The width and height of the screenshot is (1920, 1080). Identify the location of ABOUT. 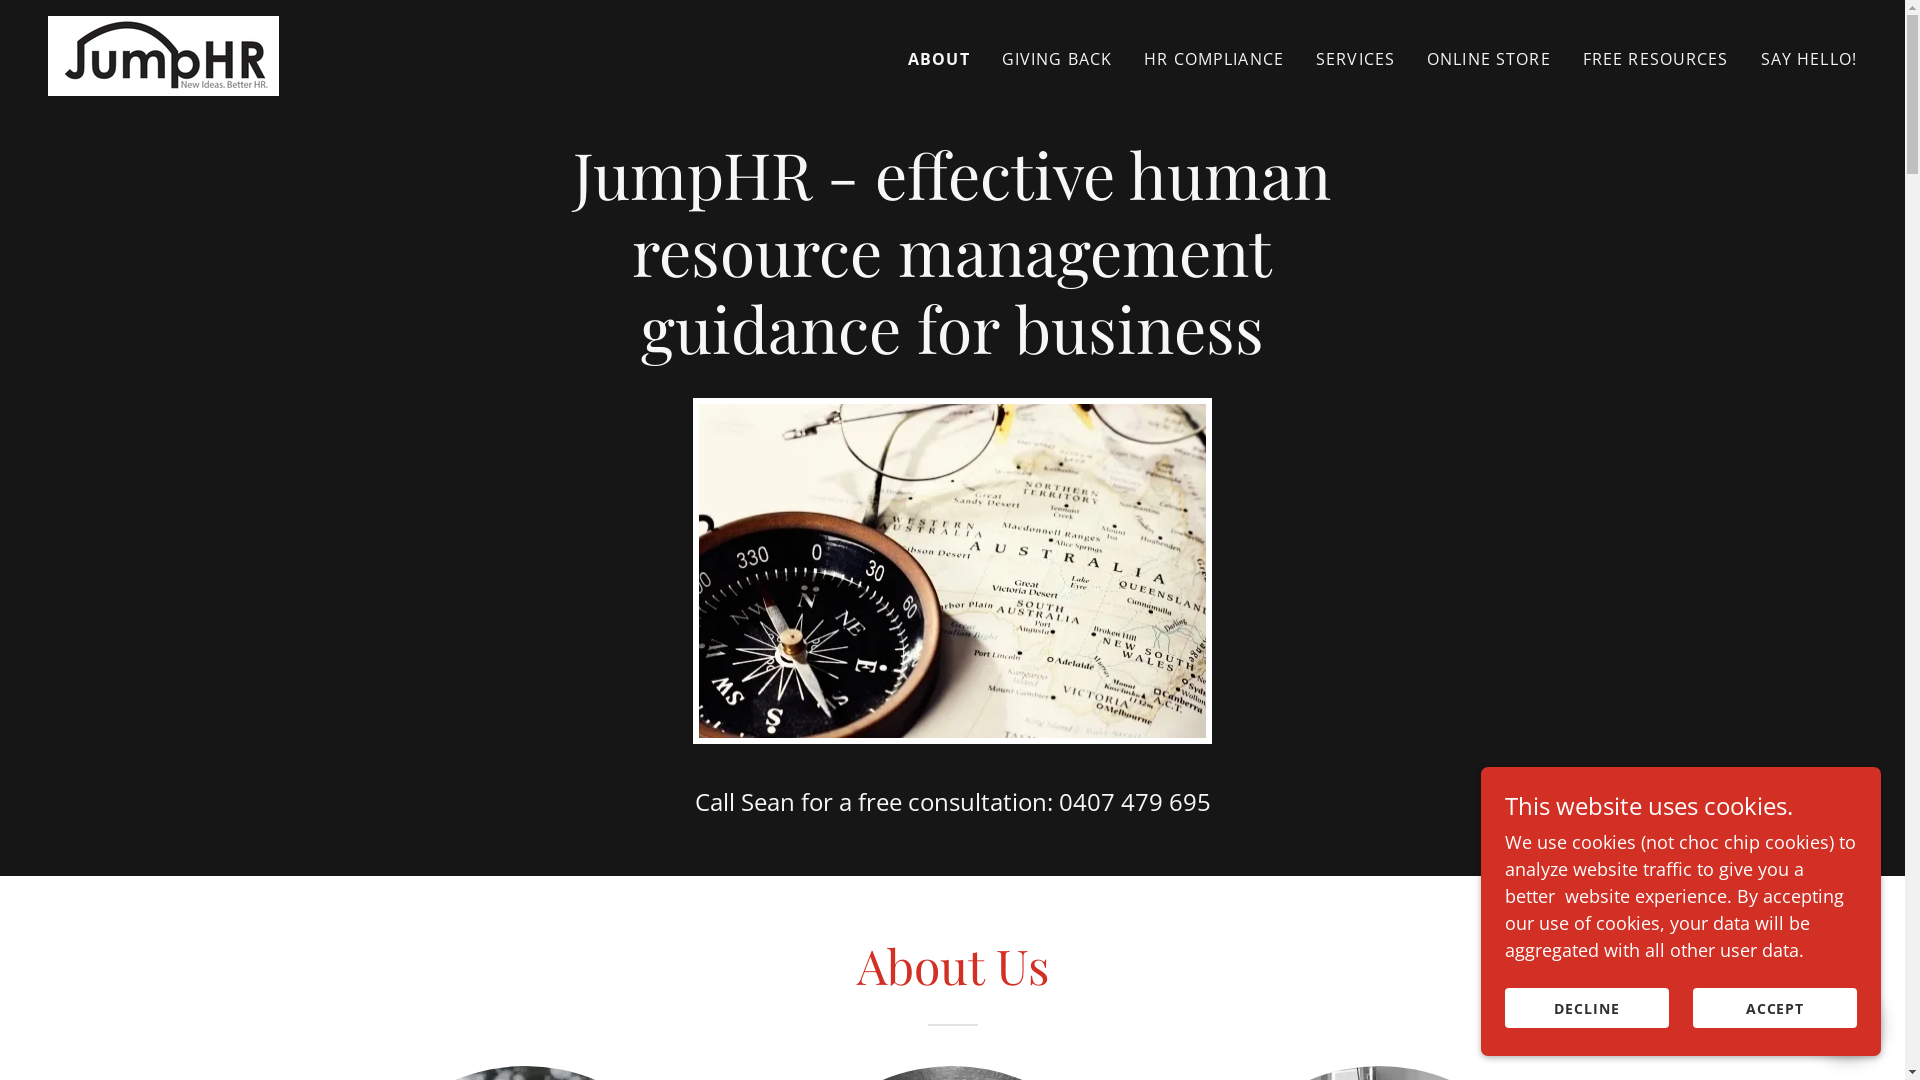
(939, 58).